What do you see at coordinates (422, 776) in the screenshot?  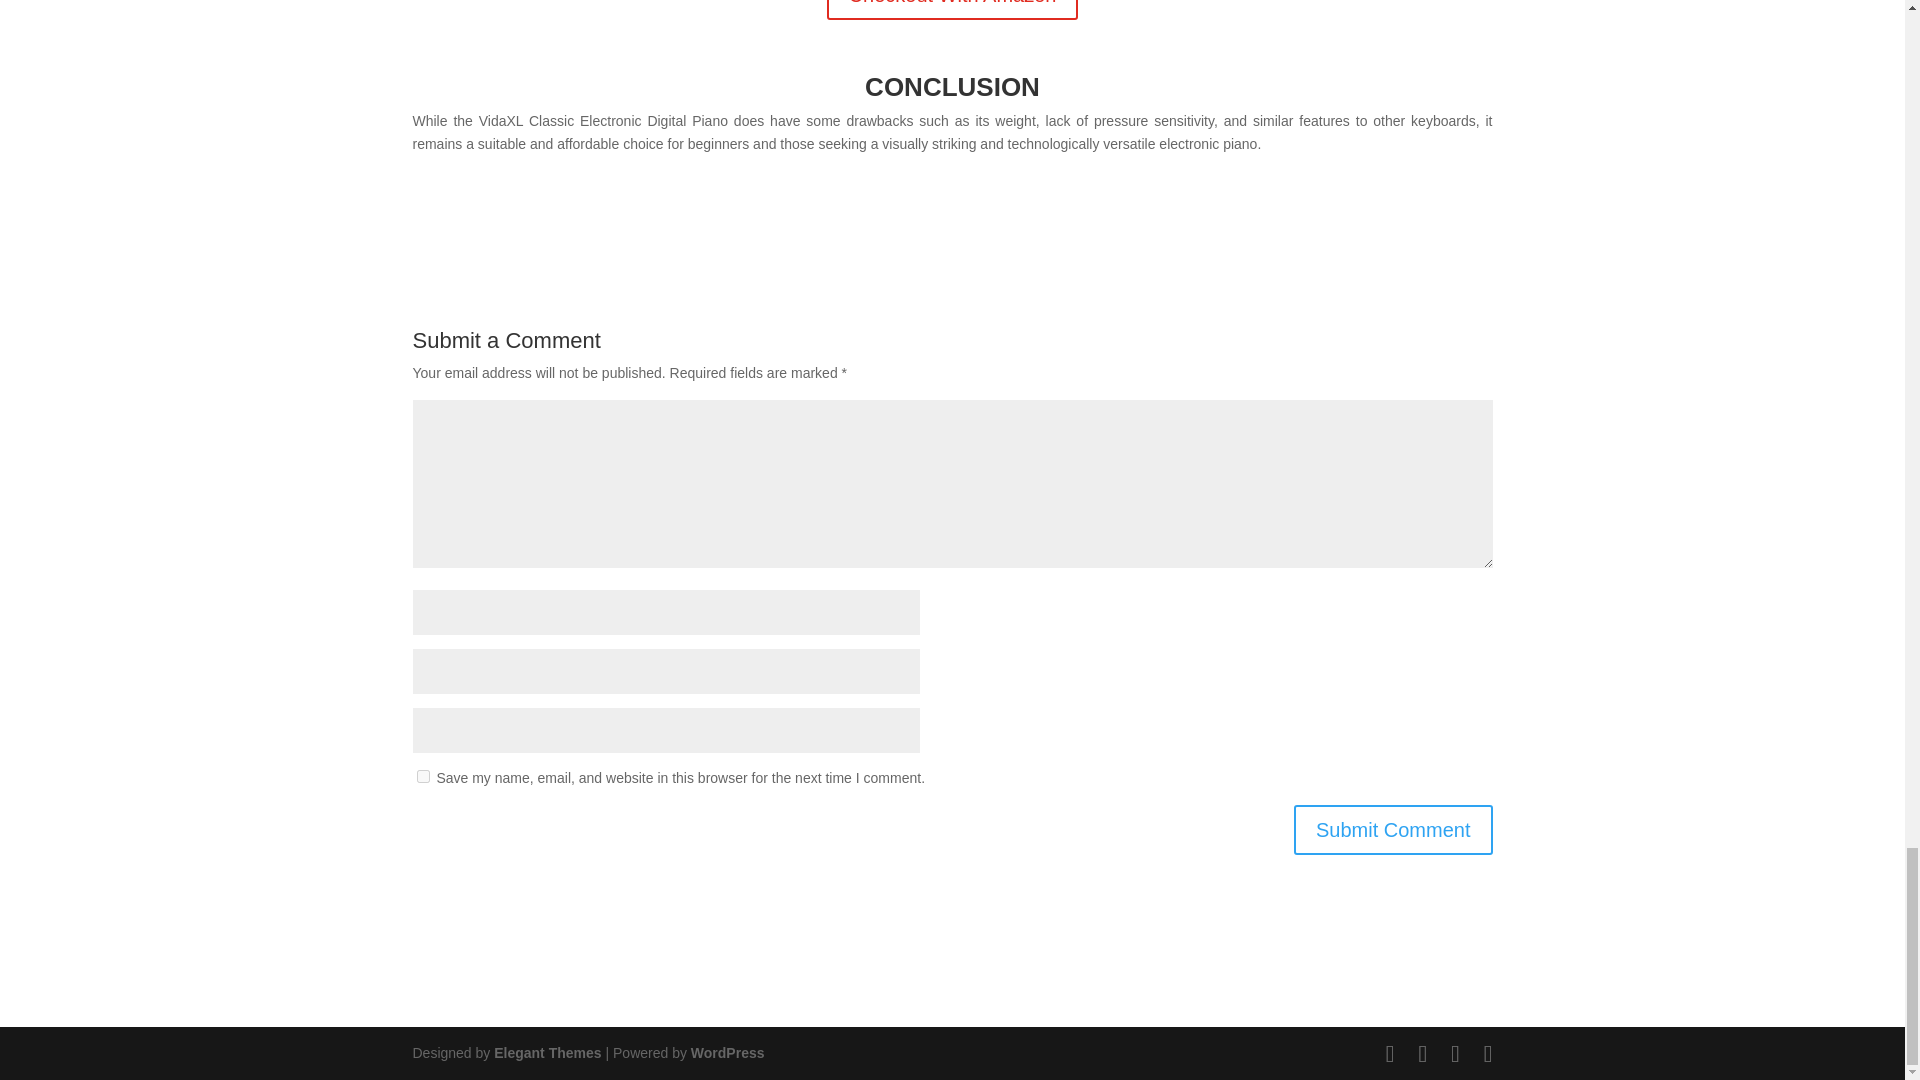 I see `yes` at bounding box center [422, 776].